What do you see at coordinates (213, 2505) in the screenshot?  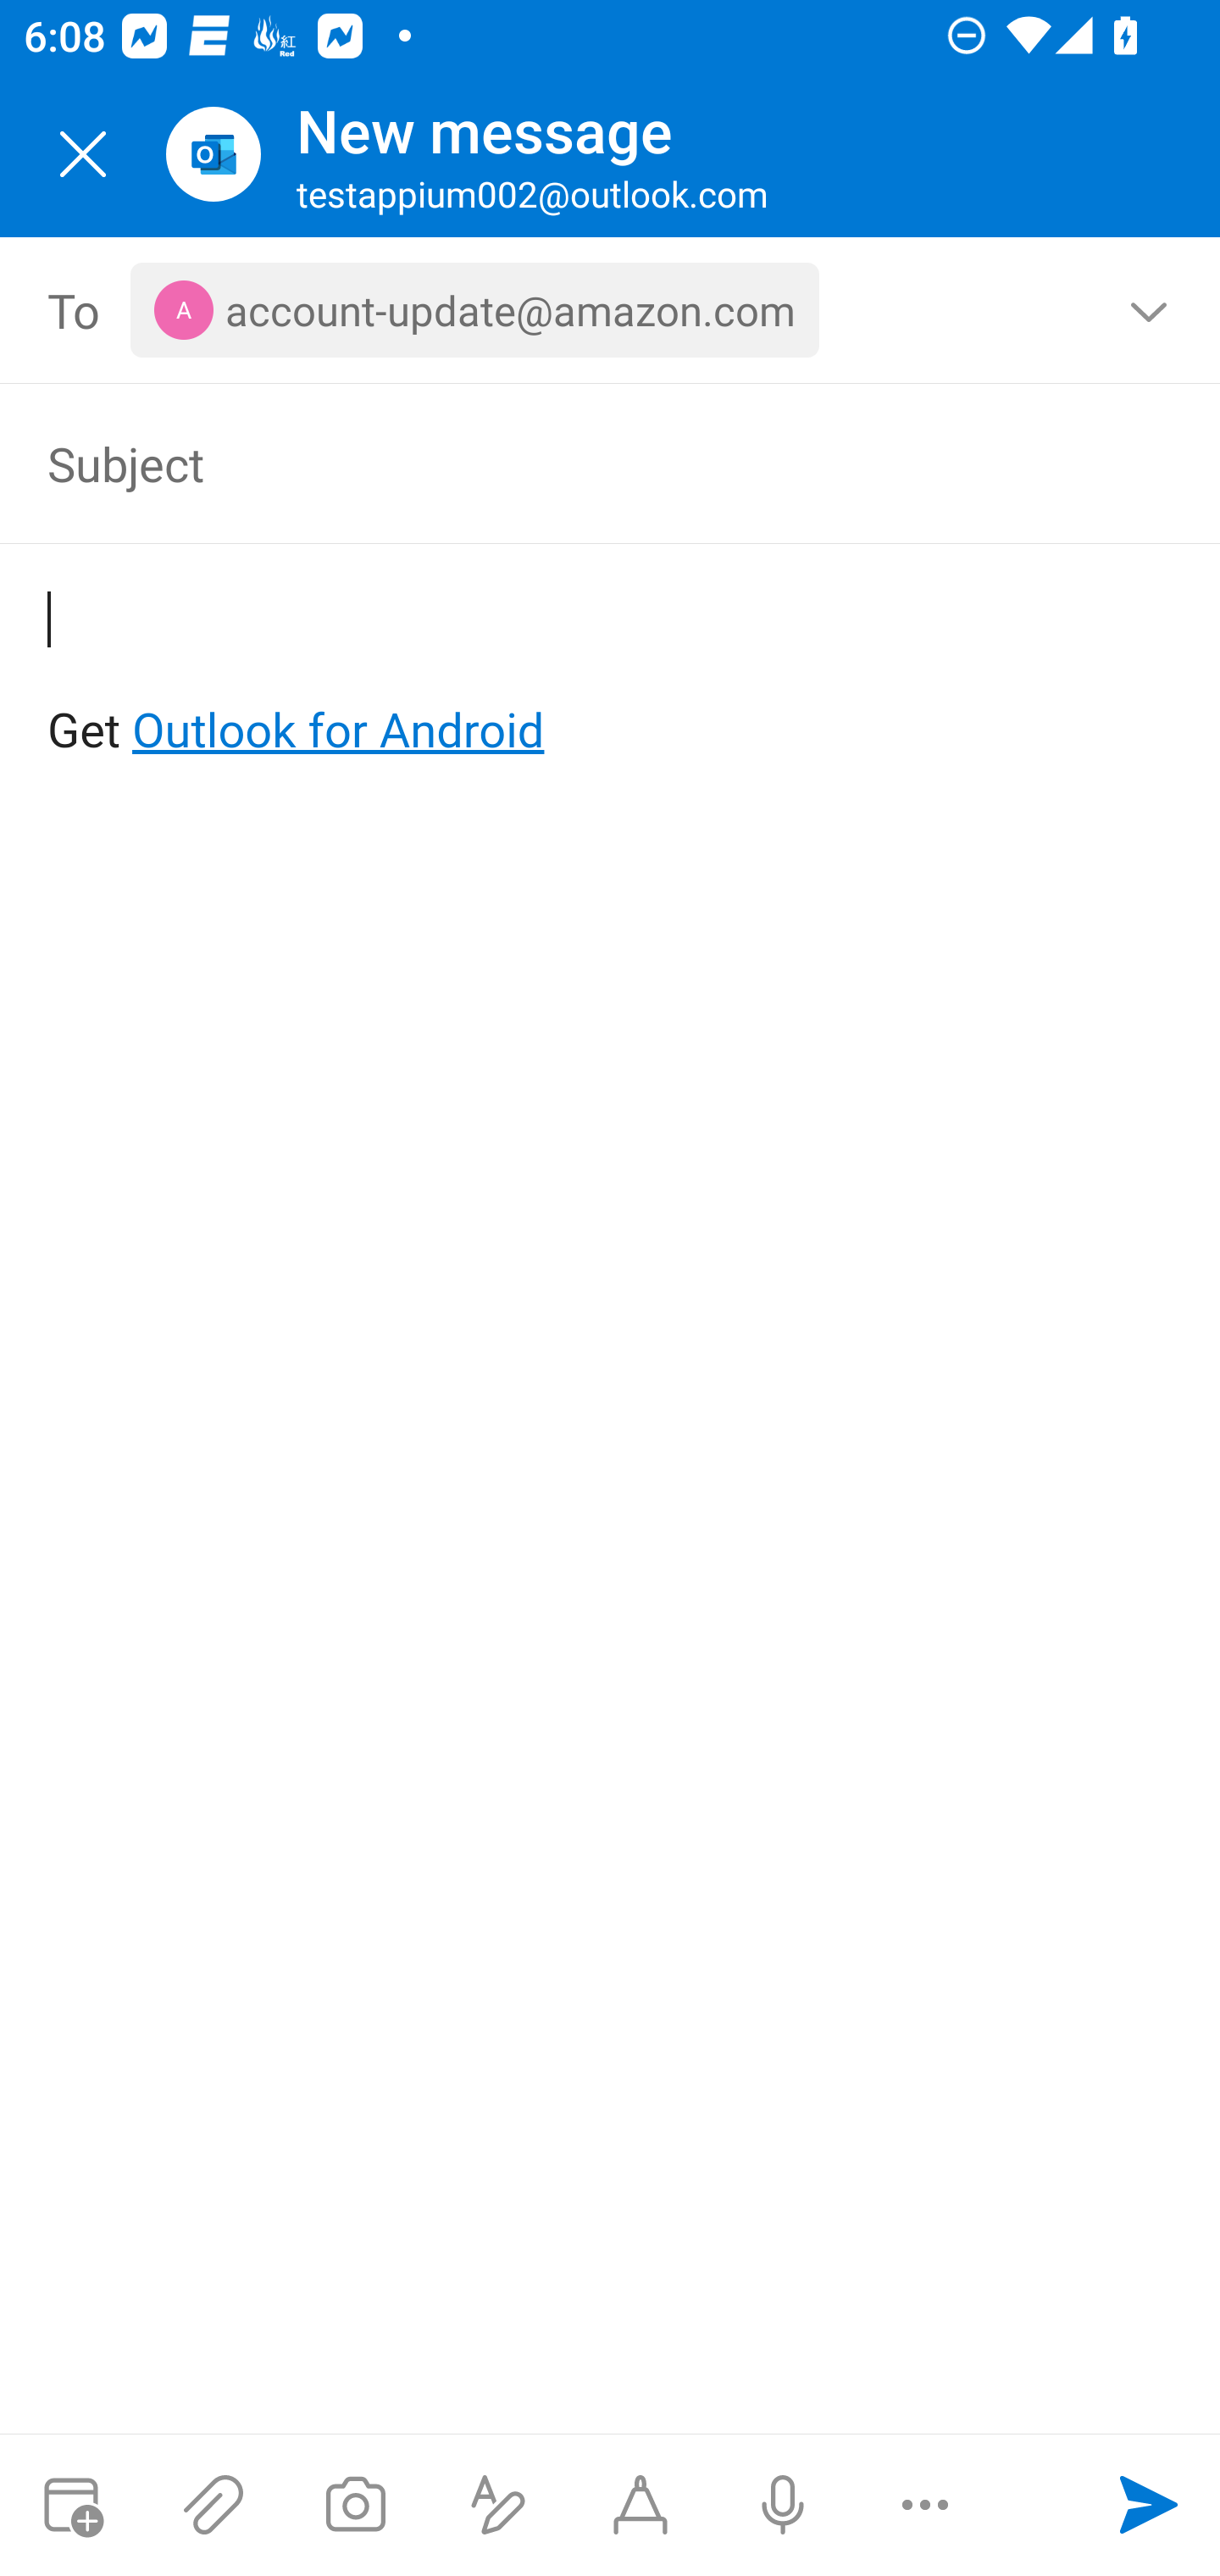 I see `Attach files` at bounding box center [213, 2505].